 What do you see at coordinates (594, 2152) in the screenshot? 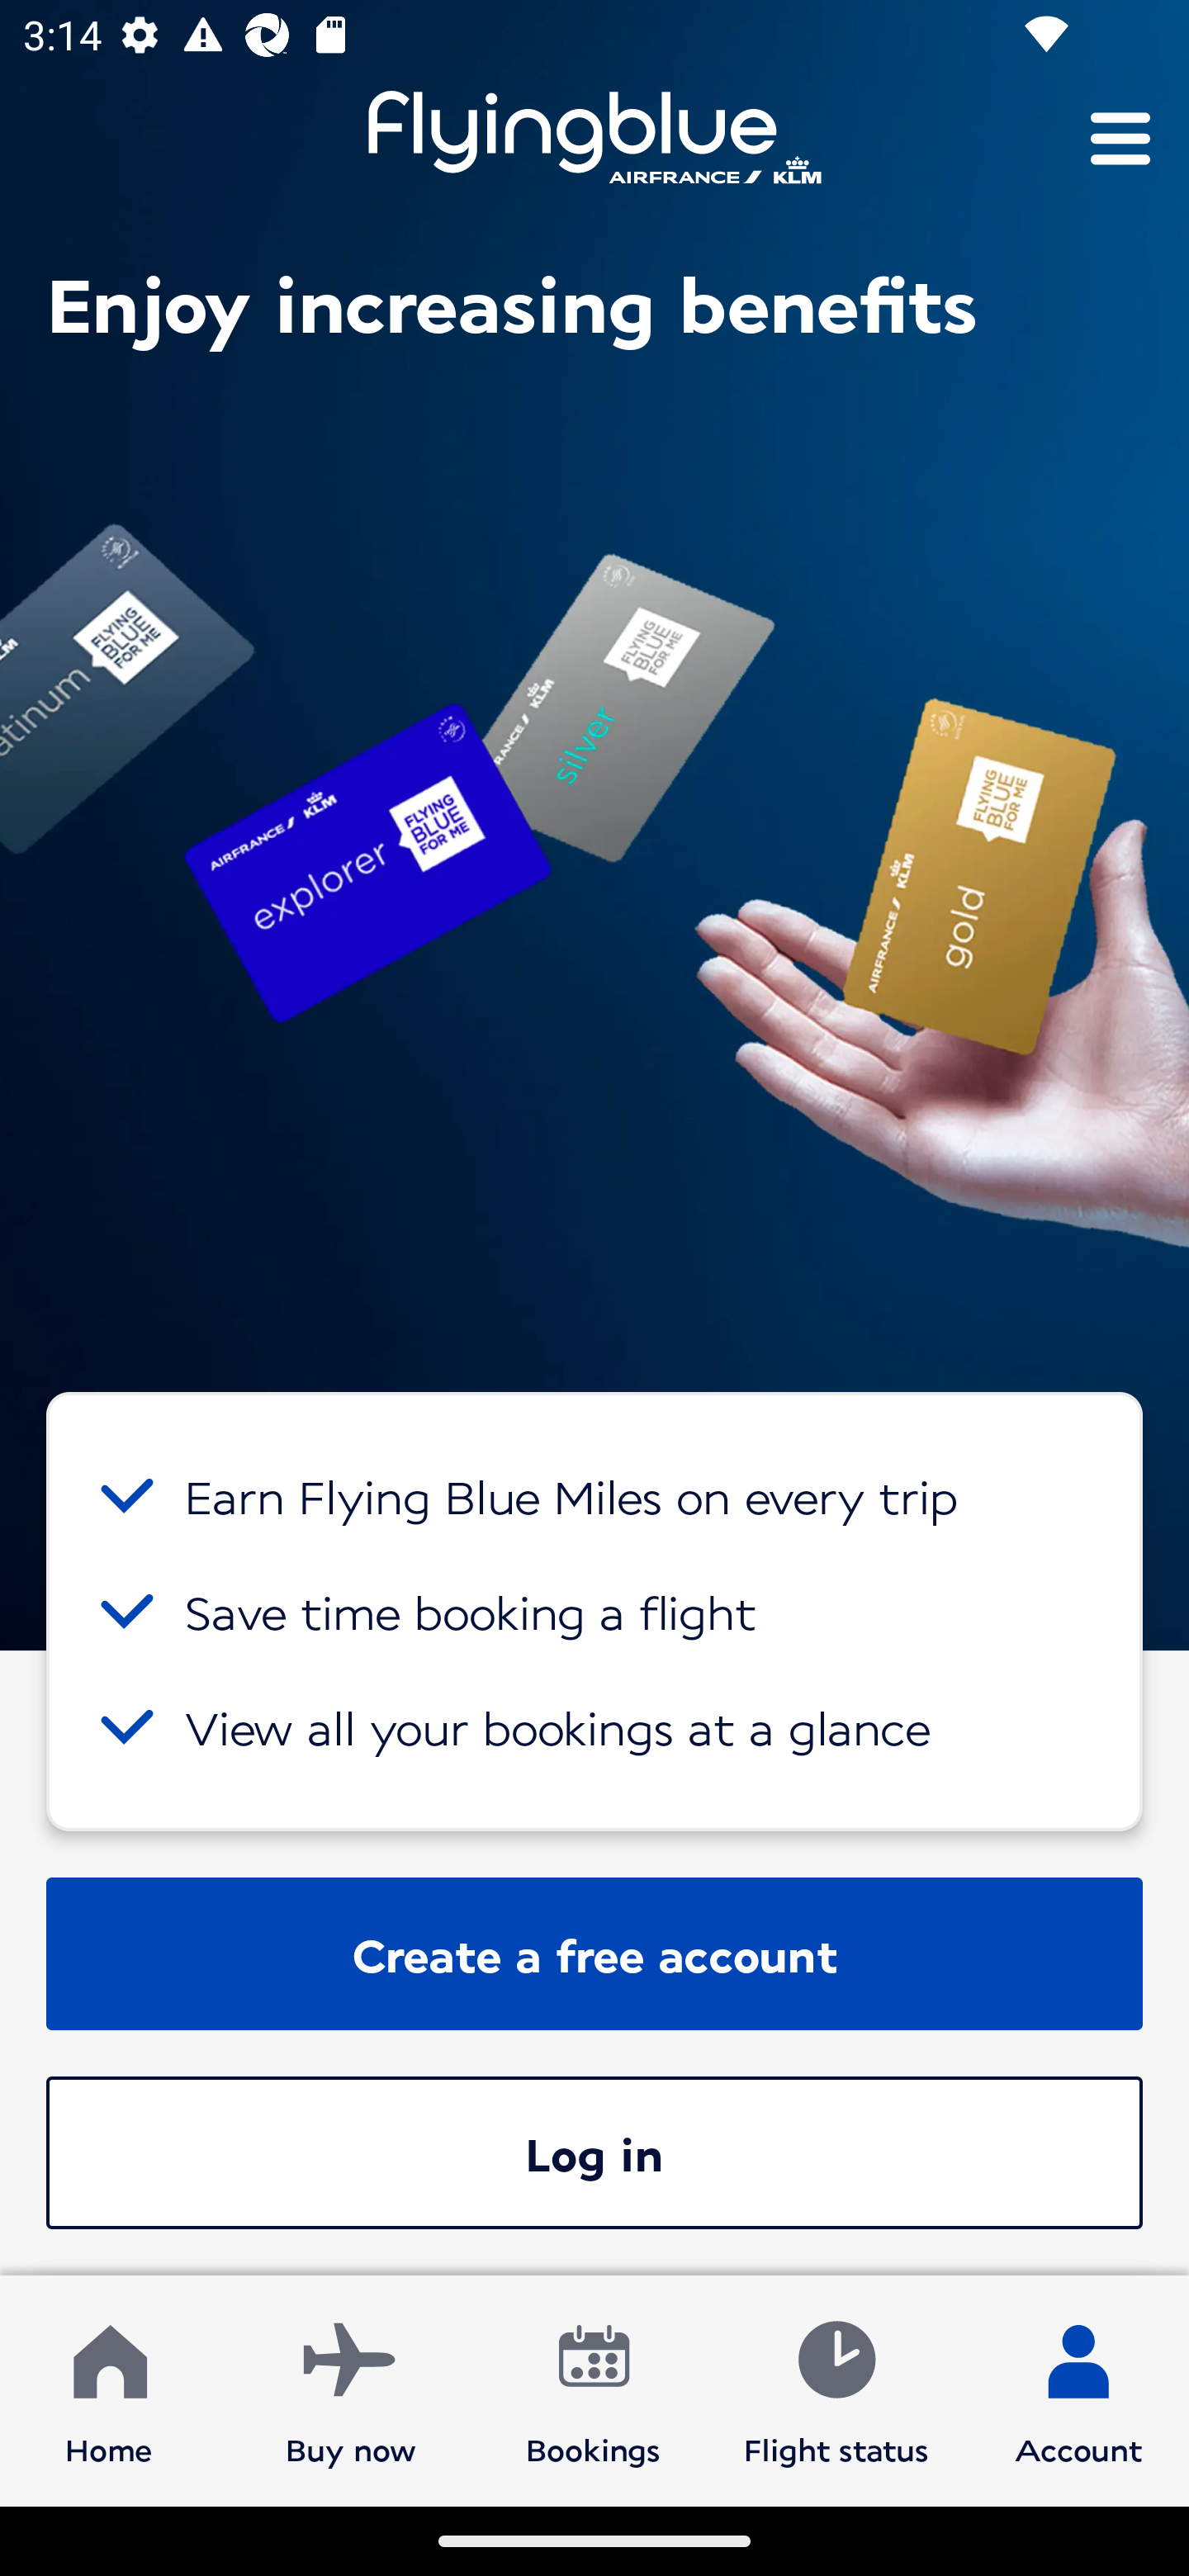
I see `Log in` at bounding box center [594, 2152].